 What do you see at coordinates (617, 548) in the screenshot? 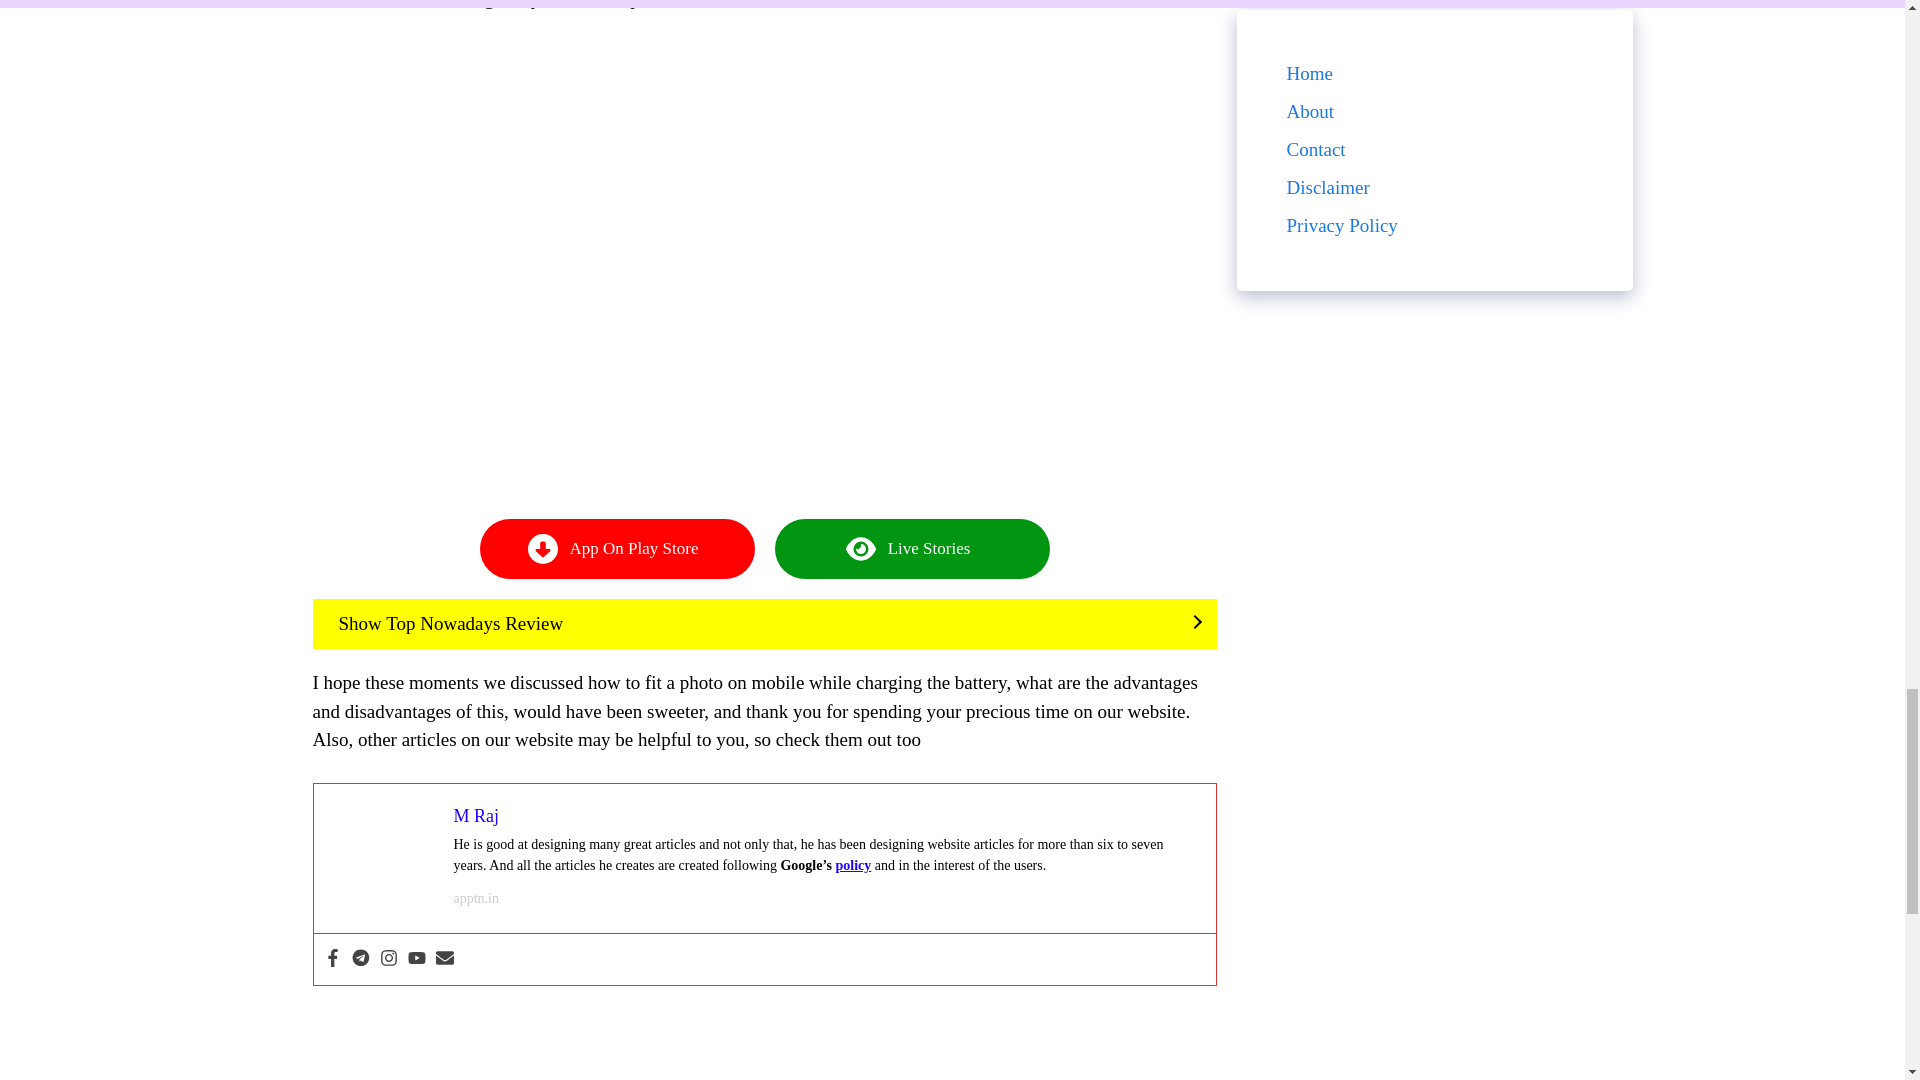
I see `App On Play Store` at bounding box center [617, 548].